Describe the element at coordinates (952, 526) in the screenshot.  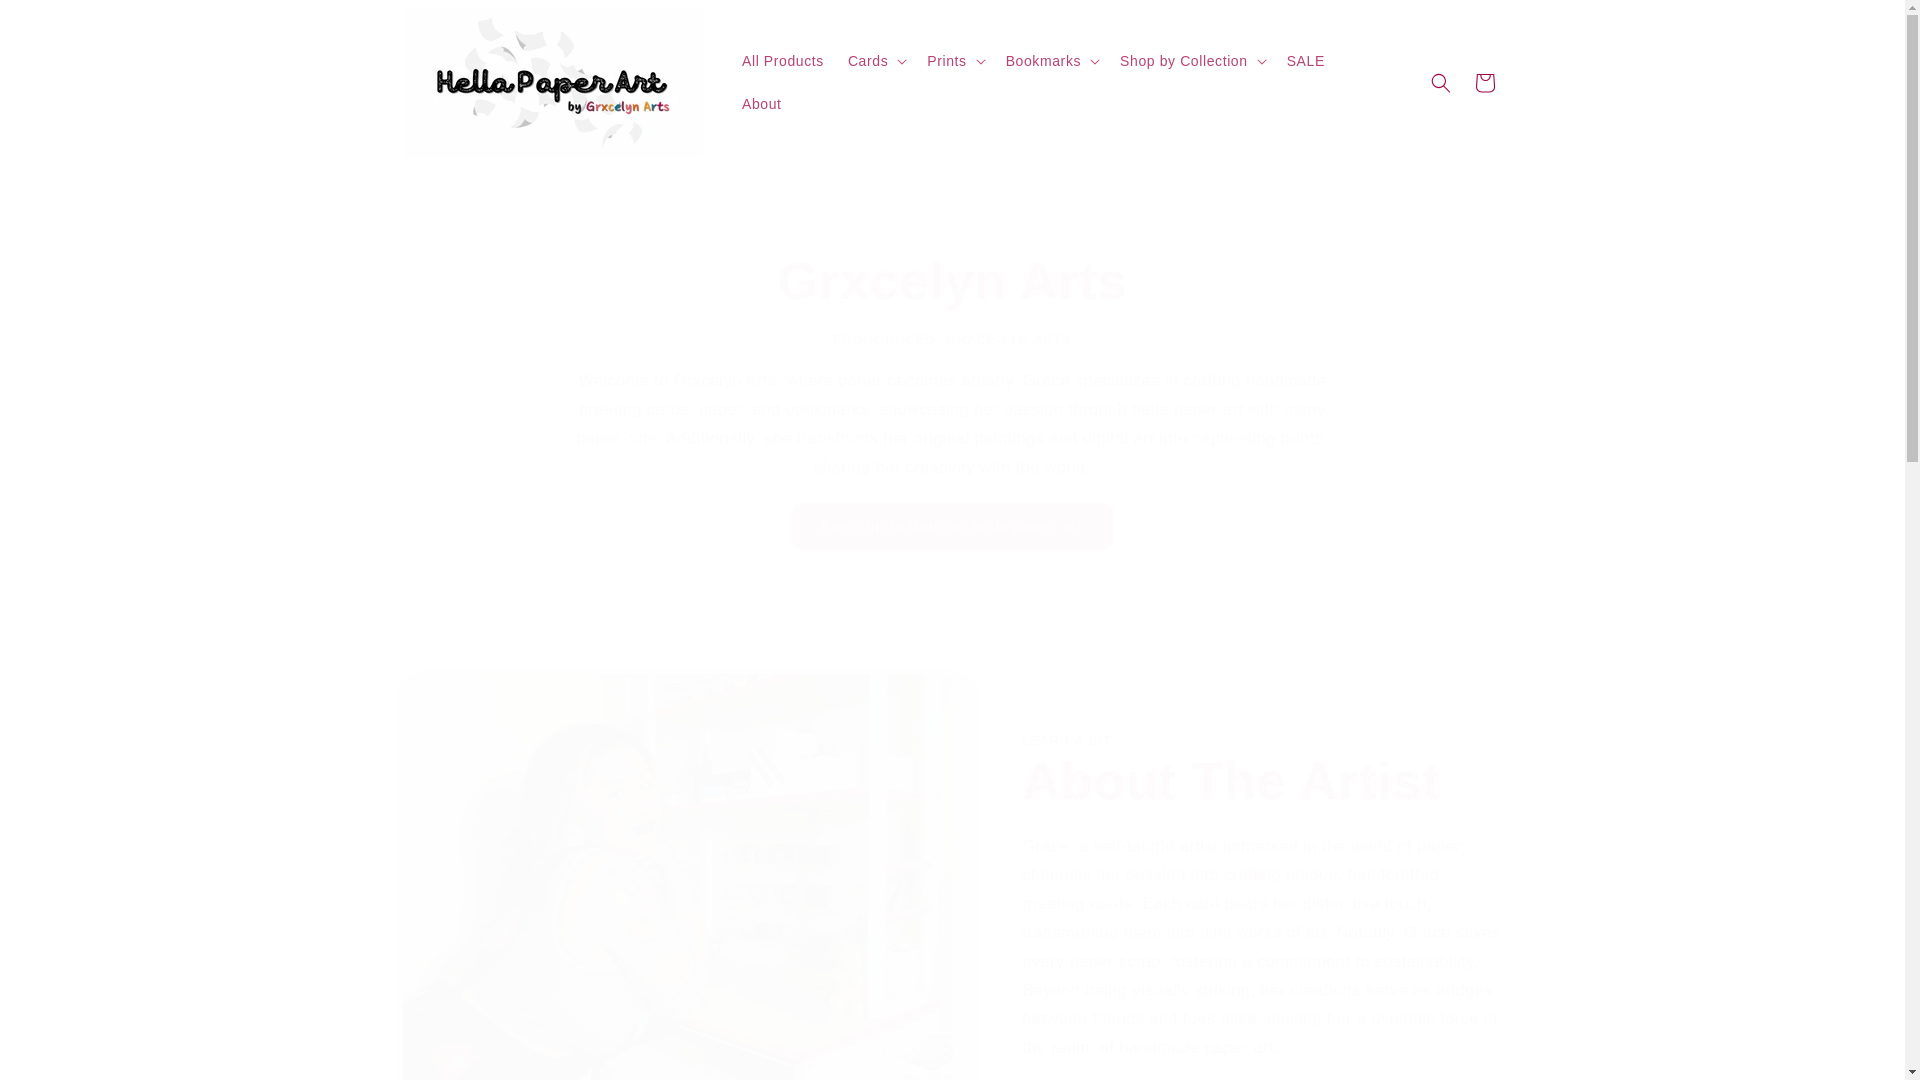
I see `Keep up to date on hella paper art` at that location.